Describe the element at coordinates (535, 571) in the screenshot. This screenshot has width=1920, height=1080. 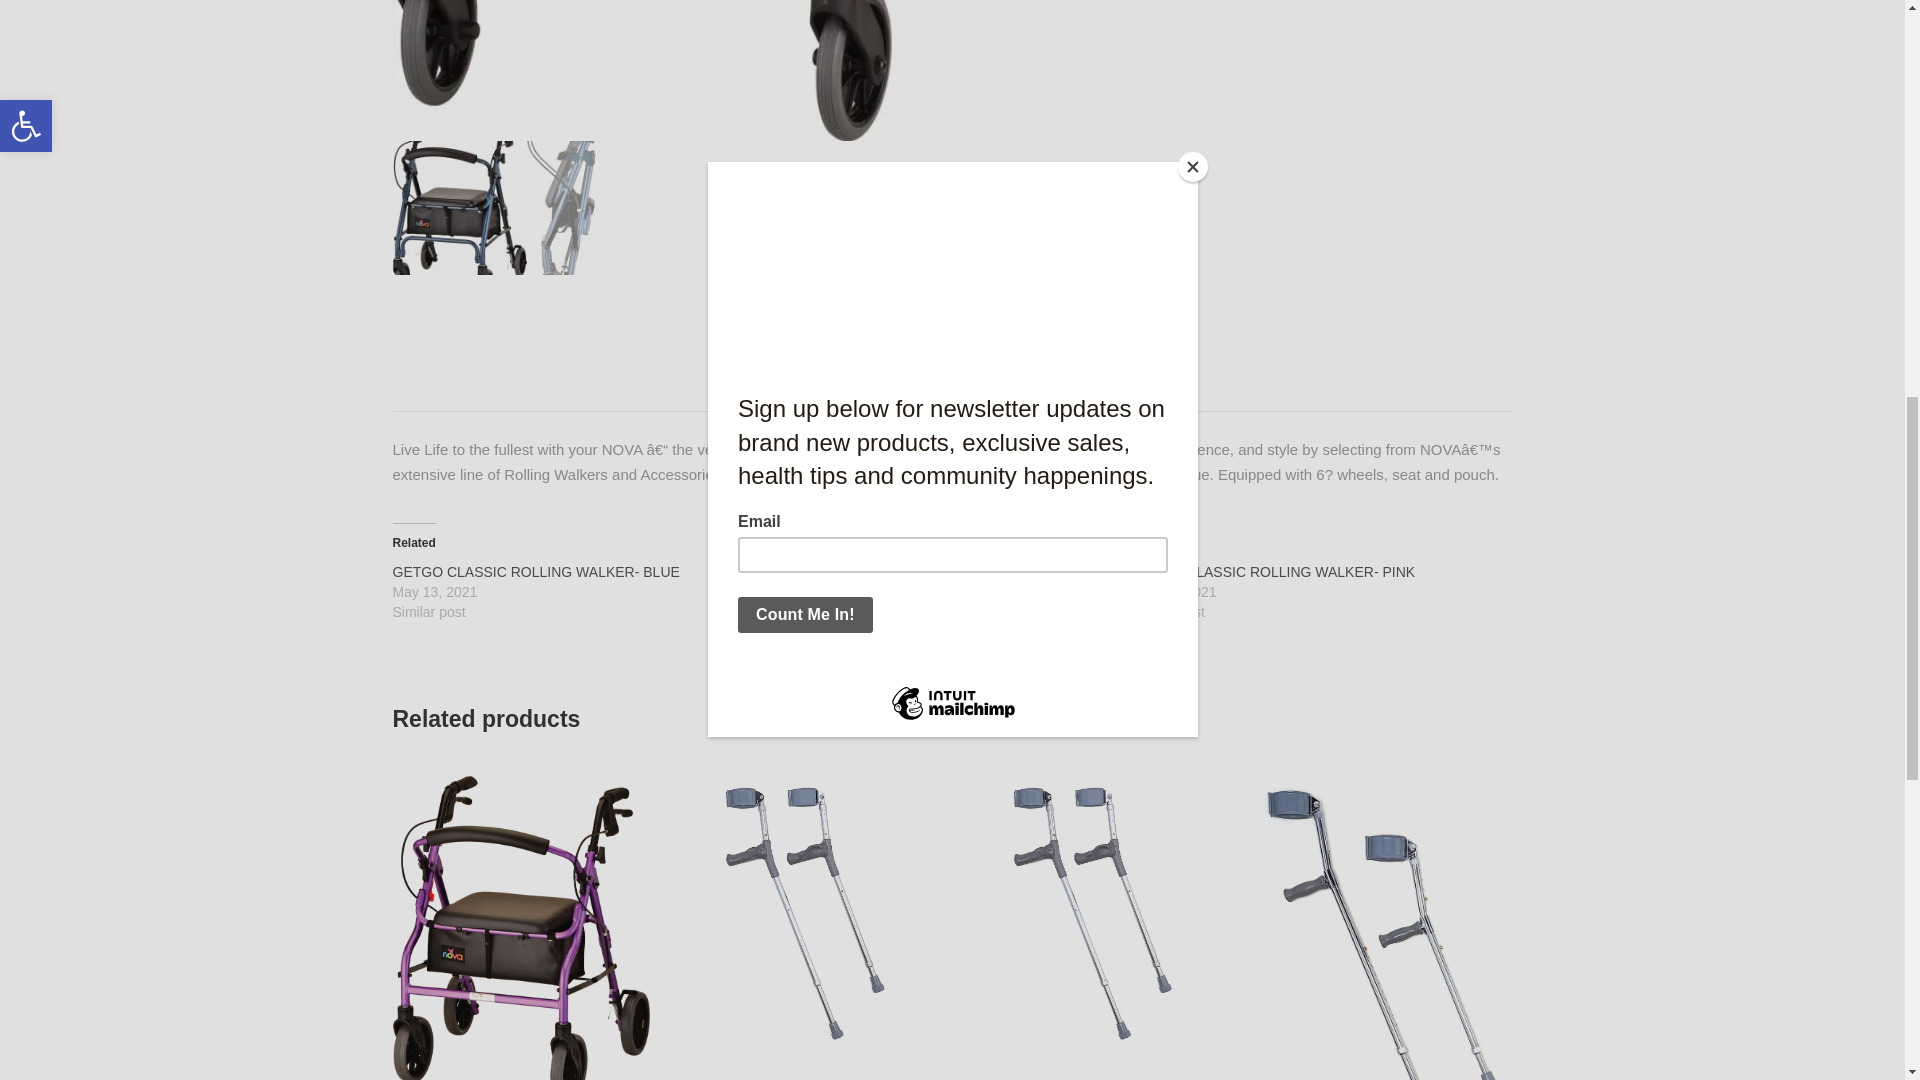
I see `GETGO CLASSIC ROLLING WALKER- BLUE` at that location.